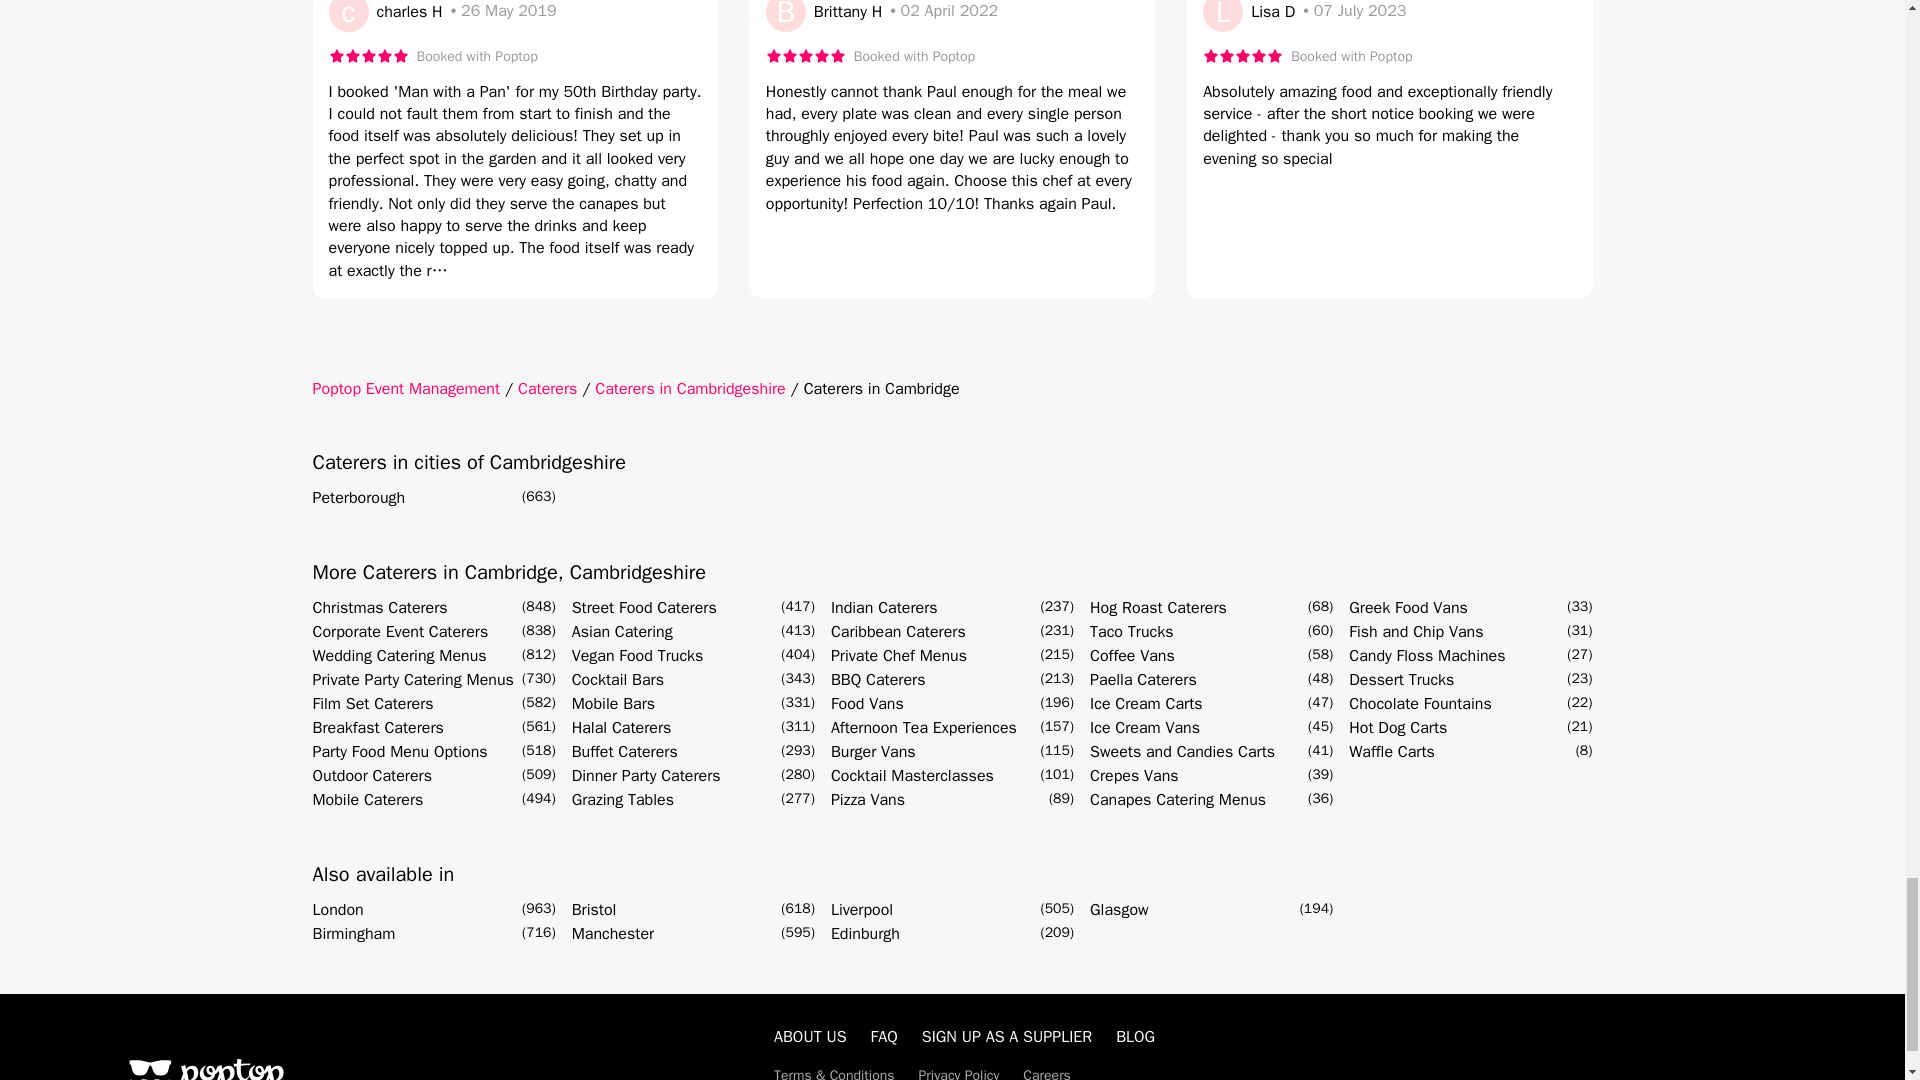  Describe the element at coordinates (377, 728) in the screenshot. I see `Breakfast Caterers` at that location.